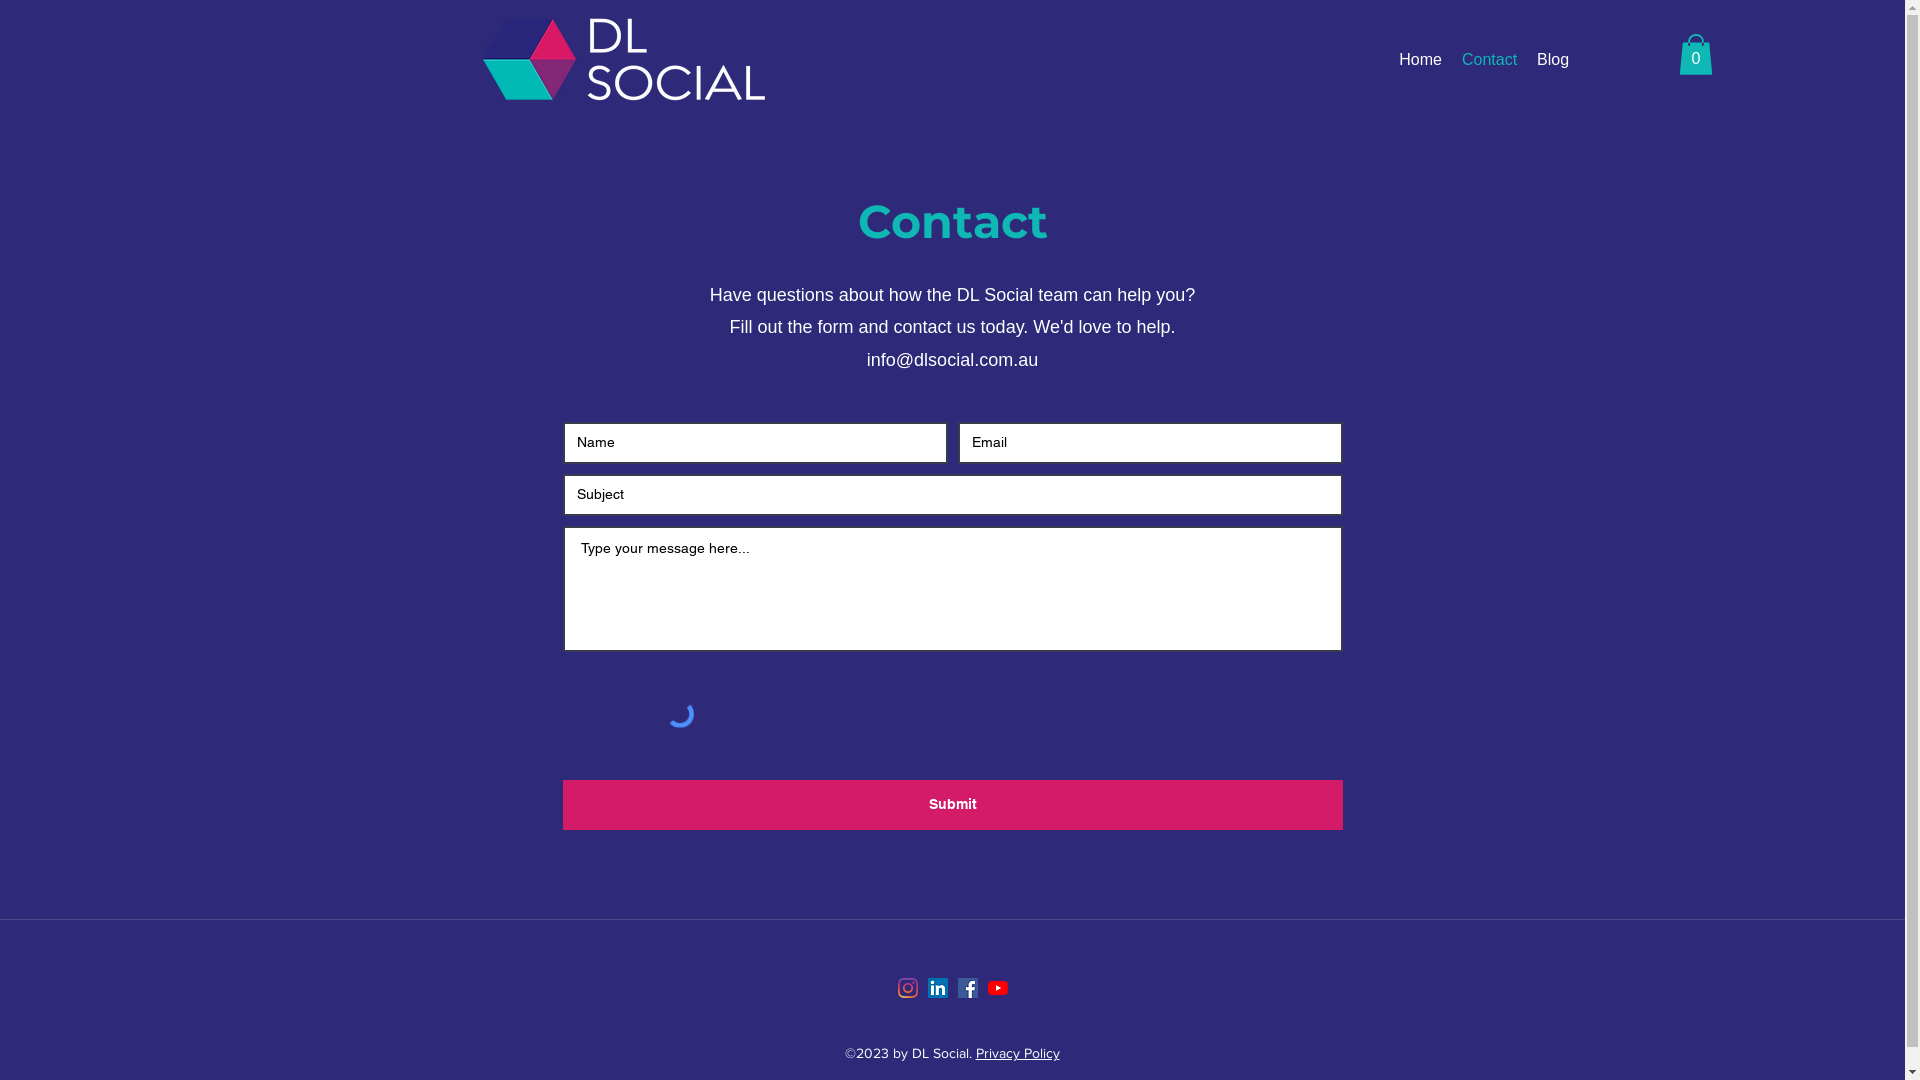 The image size is (1920, 1080). I want to click on Contact, so click(1490, 60).